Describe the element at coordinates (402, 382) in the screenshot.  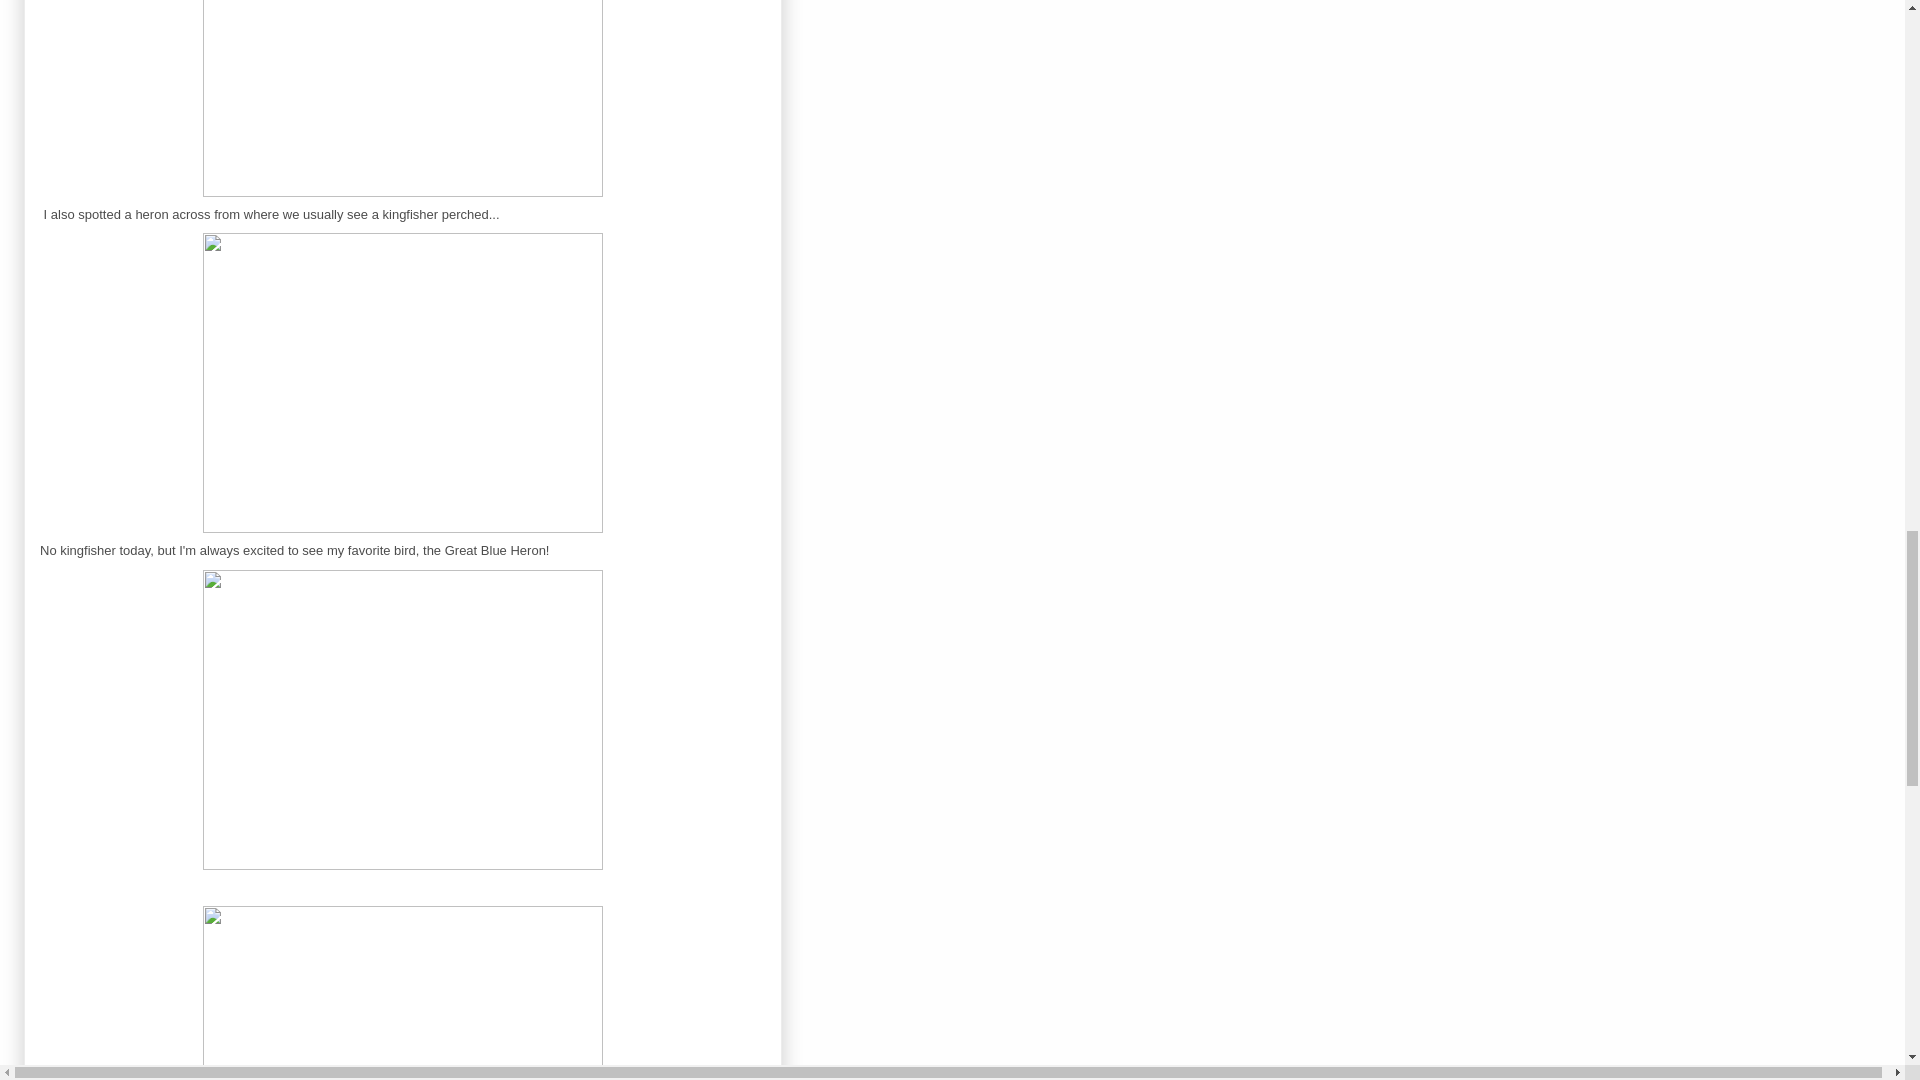
I see `Great Blue Heron` at that location.